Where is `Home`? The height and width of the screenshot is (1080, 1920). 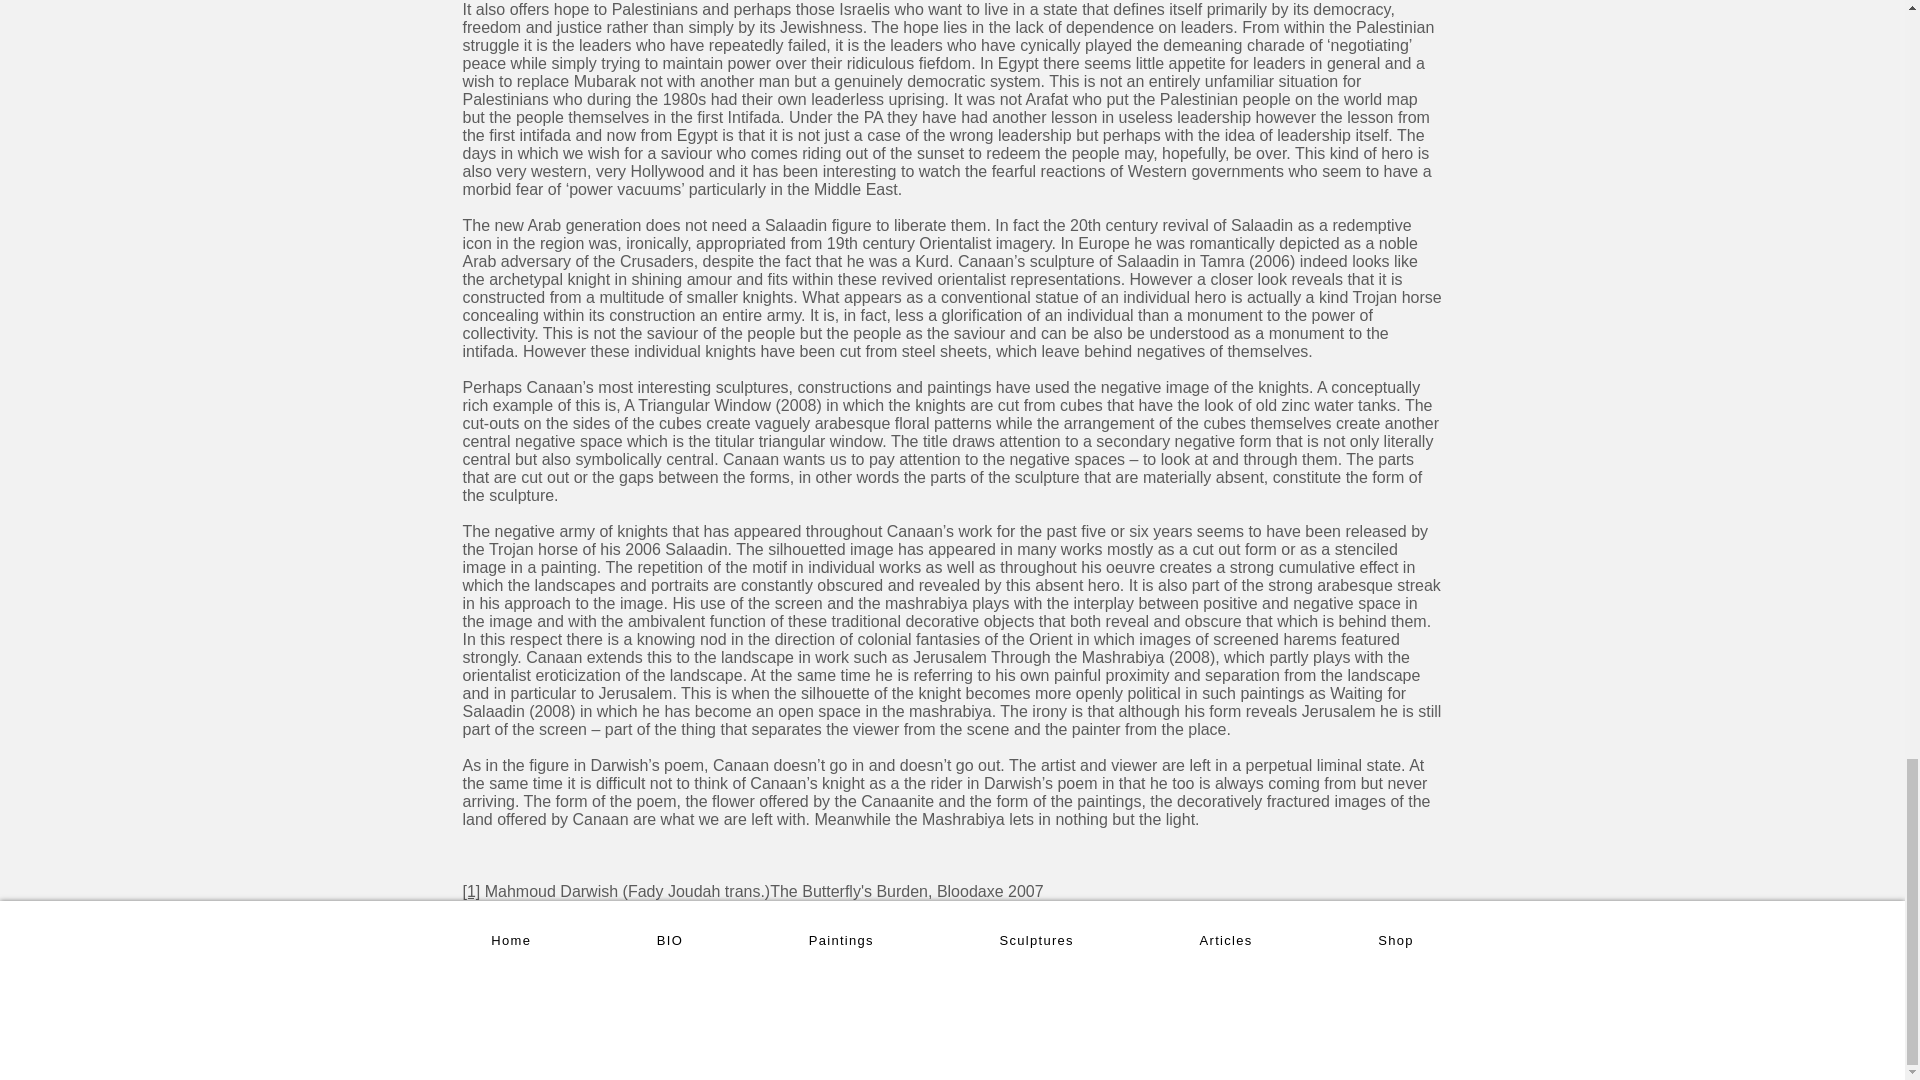 Home is located at coordinates (510, 942).